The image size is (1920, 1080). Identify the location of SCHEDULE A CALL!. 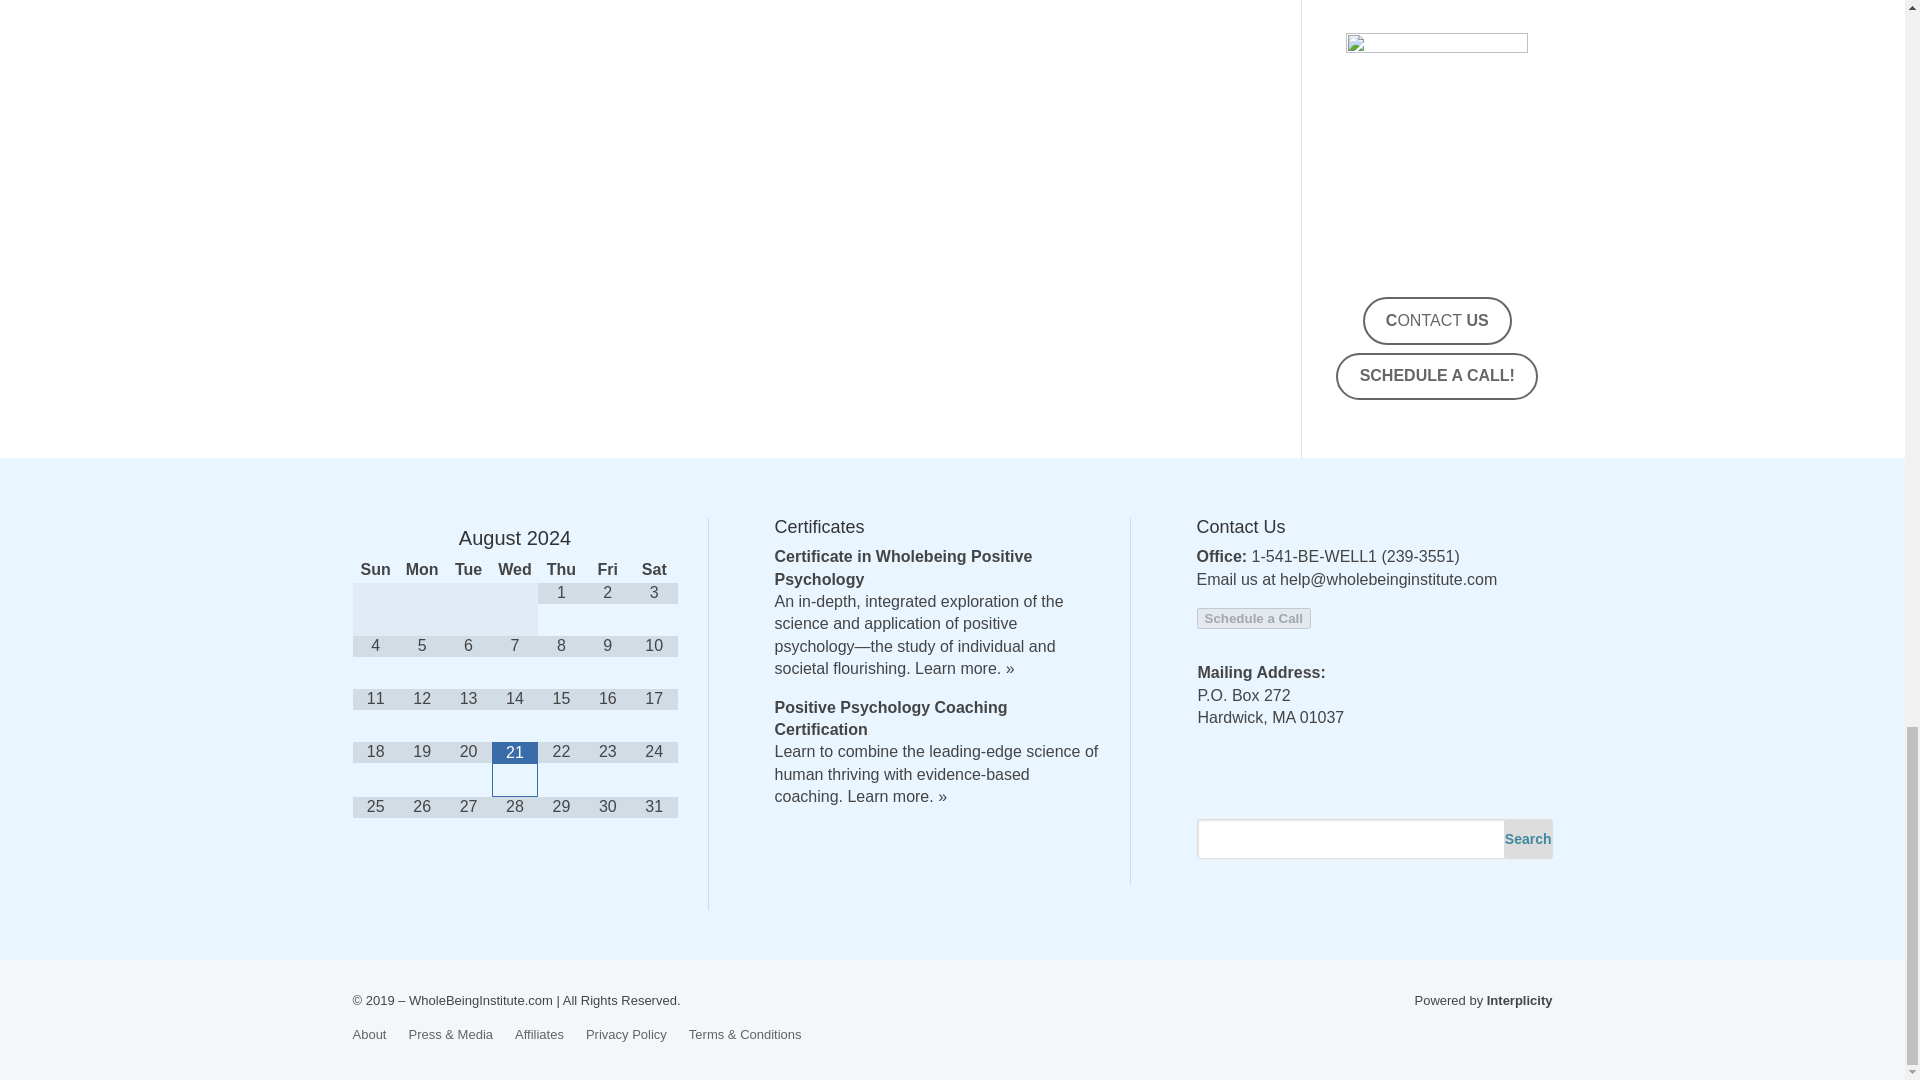
(1436, 376).